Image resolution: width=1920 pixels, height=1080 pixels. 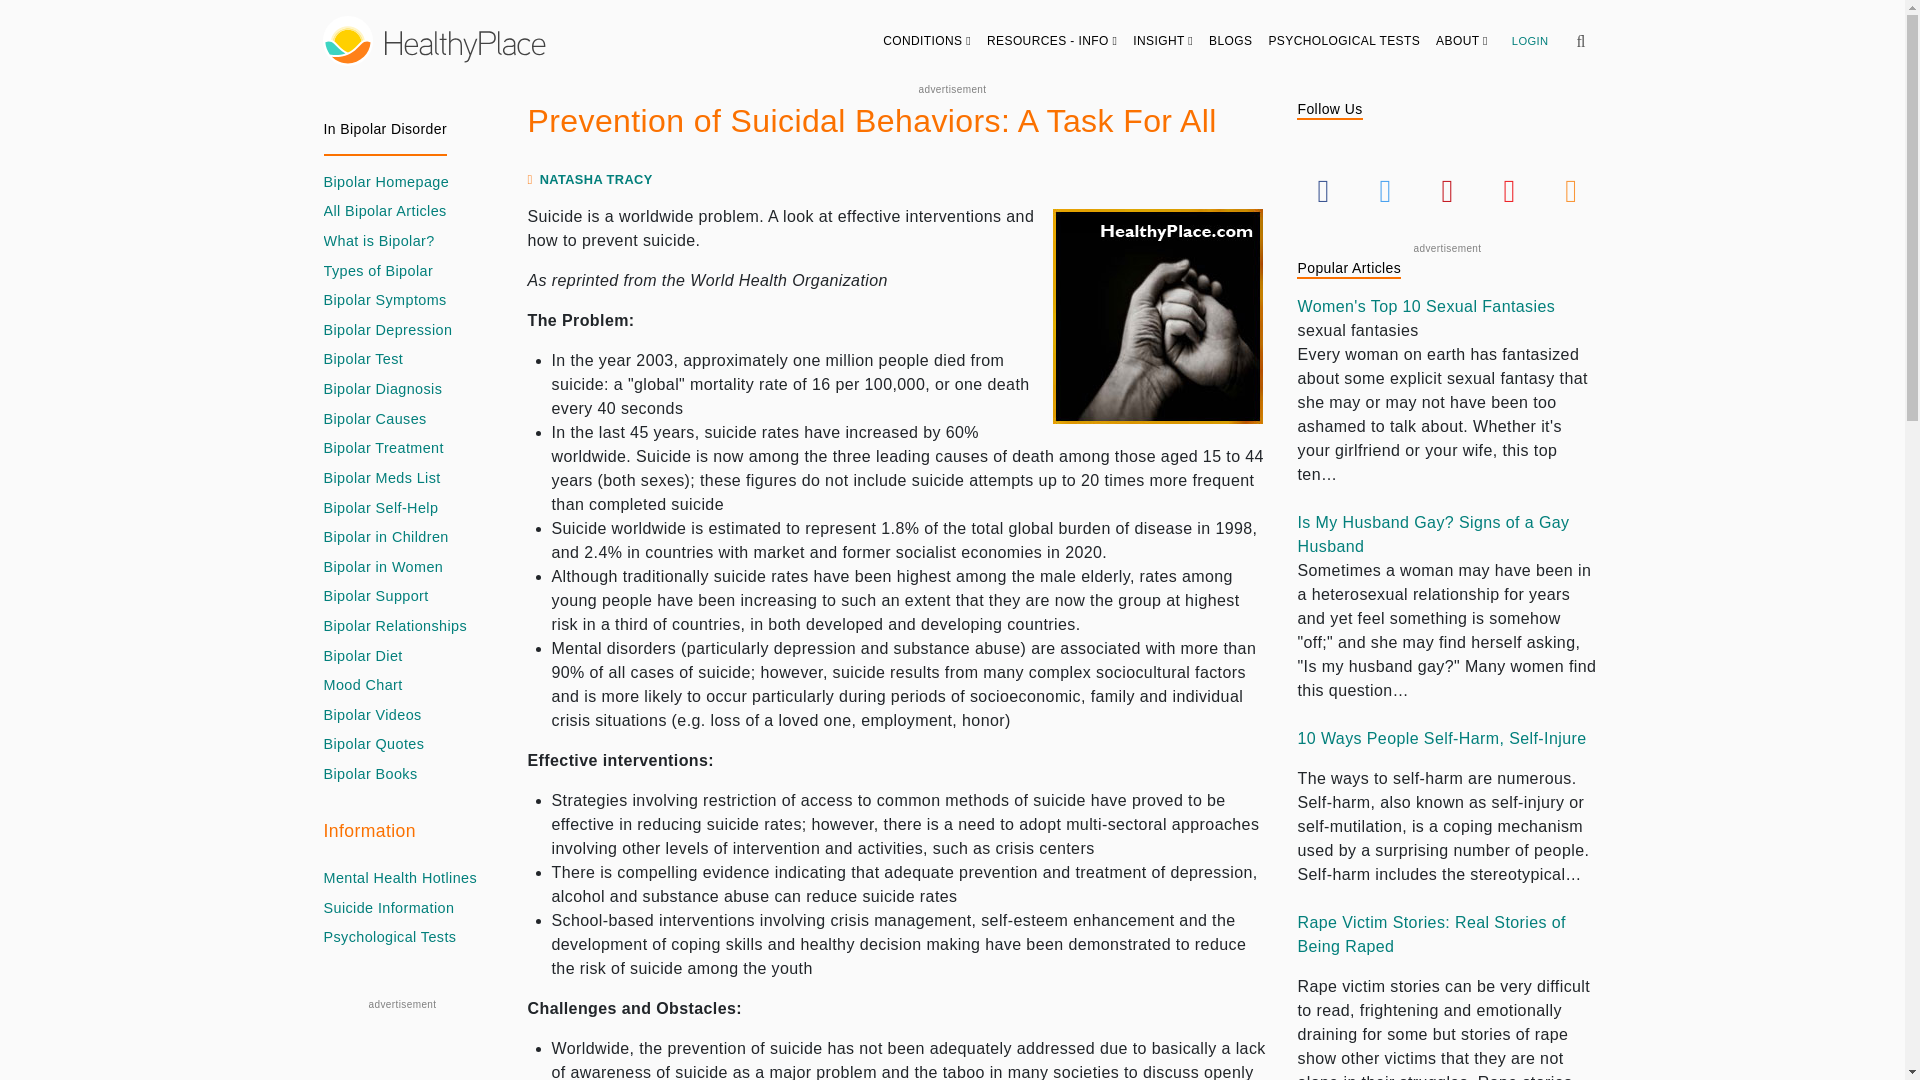 I want to click on How is Bipolar Disorder Diagnosed?, so click(x=384, y=390).